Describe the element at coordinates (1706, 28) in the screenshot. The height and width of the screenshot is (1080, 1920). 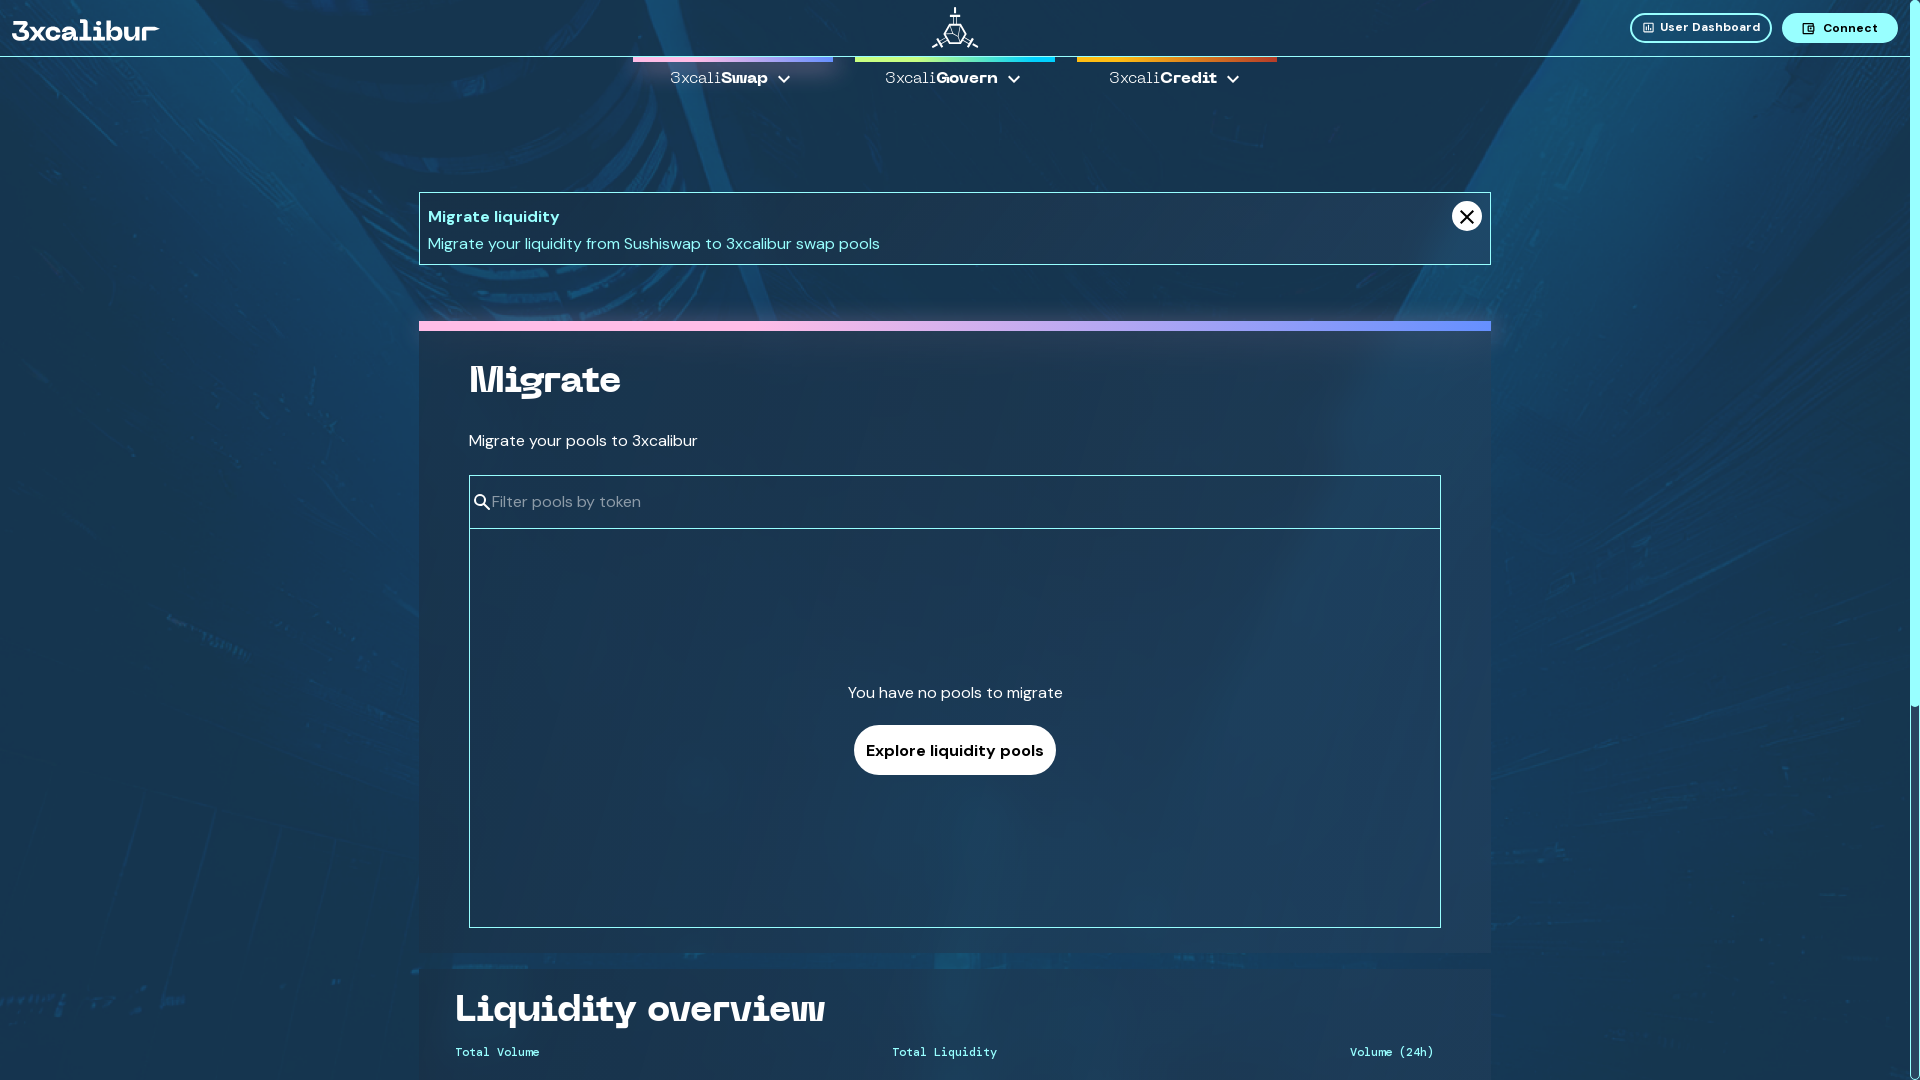
I see `User Dashboard` at that location.